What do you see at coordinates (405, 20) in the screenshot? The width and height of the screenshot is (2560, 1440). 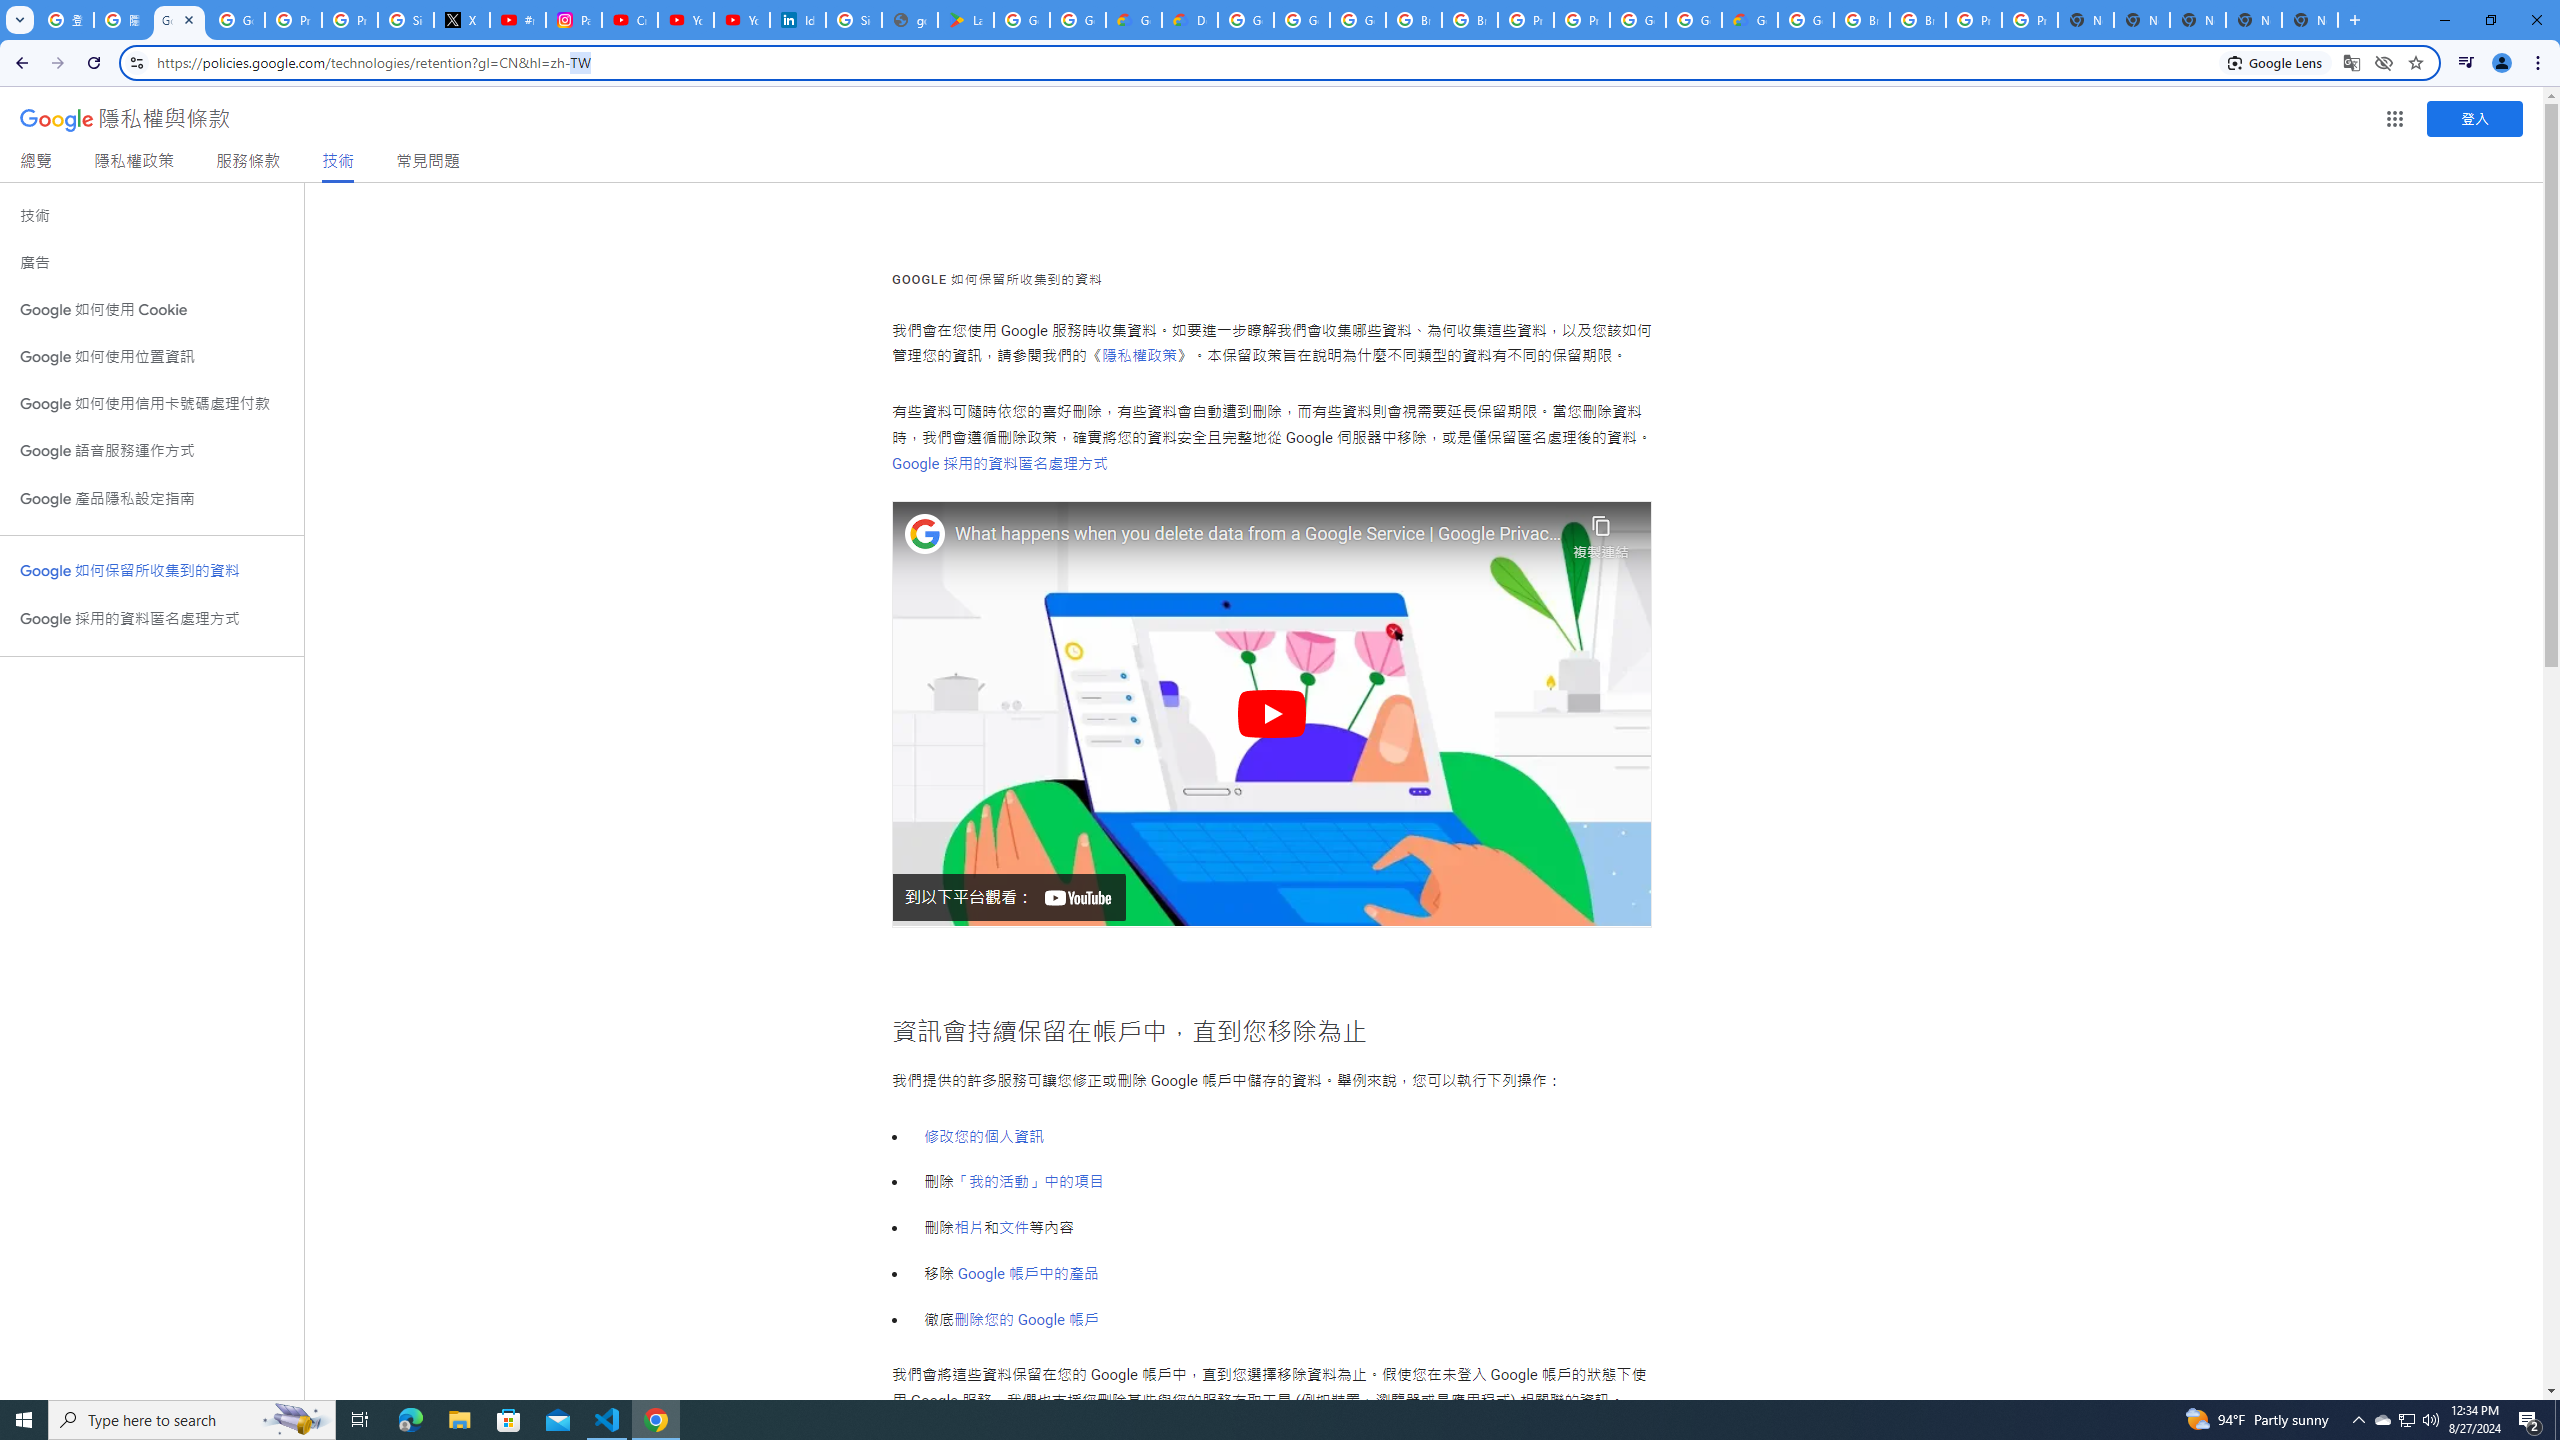 I see `Sign in - Google Accounts` at bounding box center [405, 20].